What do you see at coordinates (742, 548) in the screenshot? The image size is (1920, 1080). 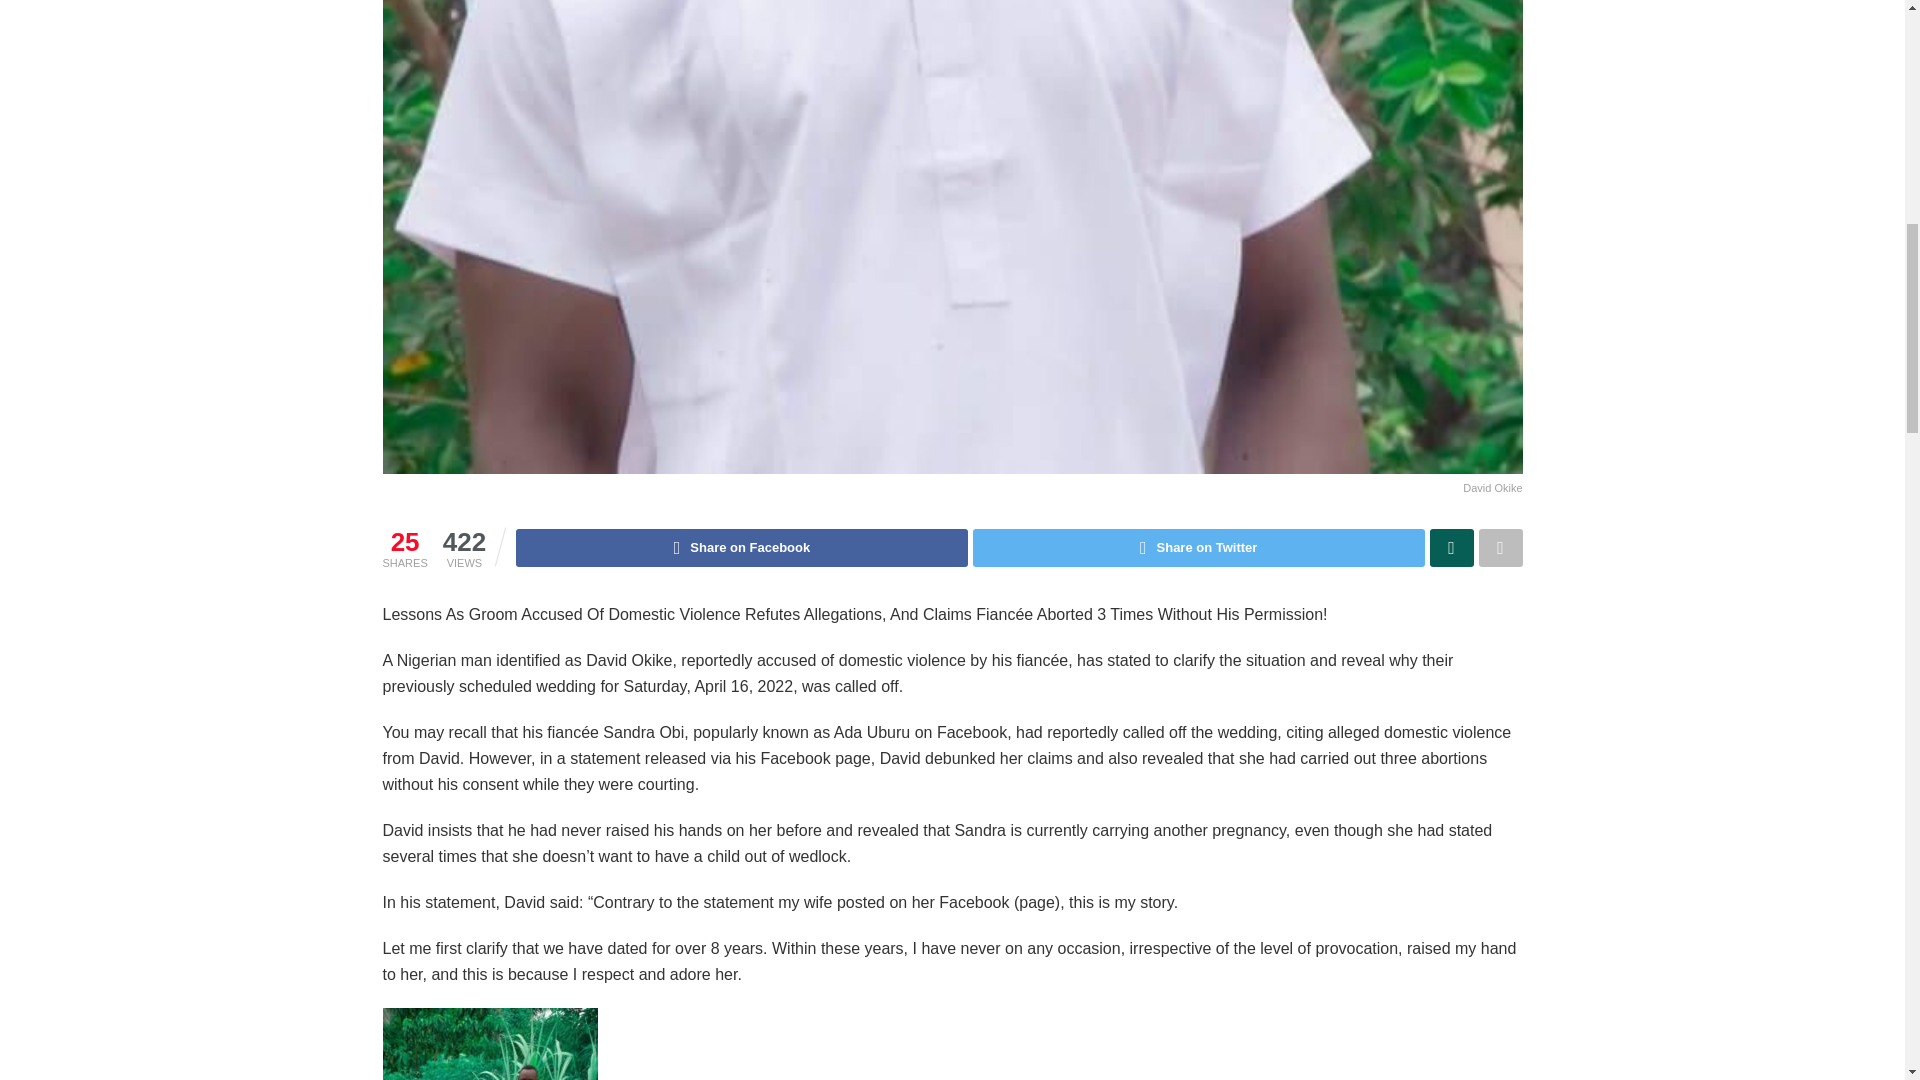 I see `Share on Facebook` at bounding box center [742, 548].